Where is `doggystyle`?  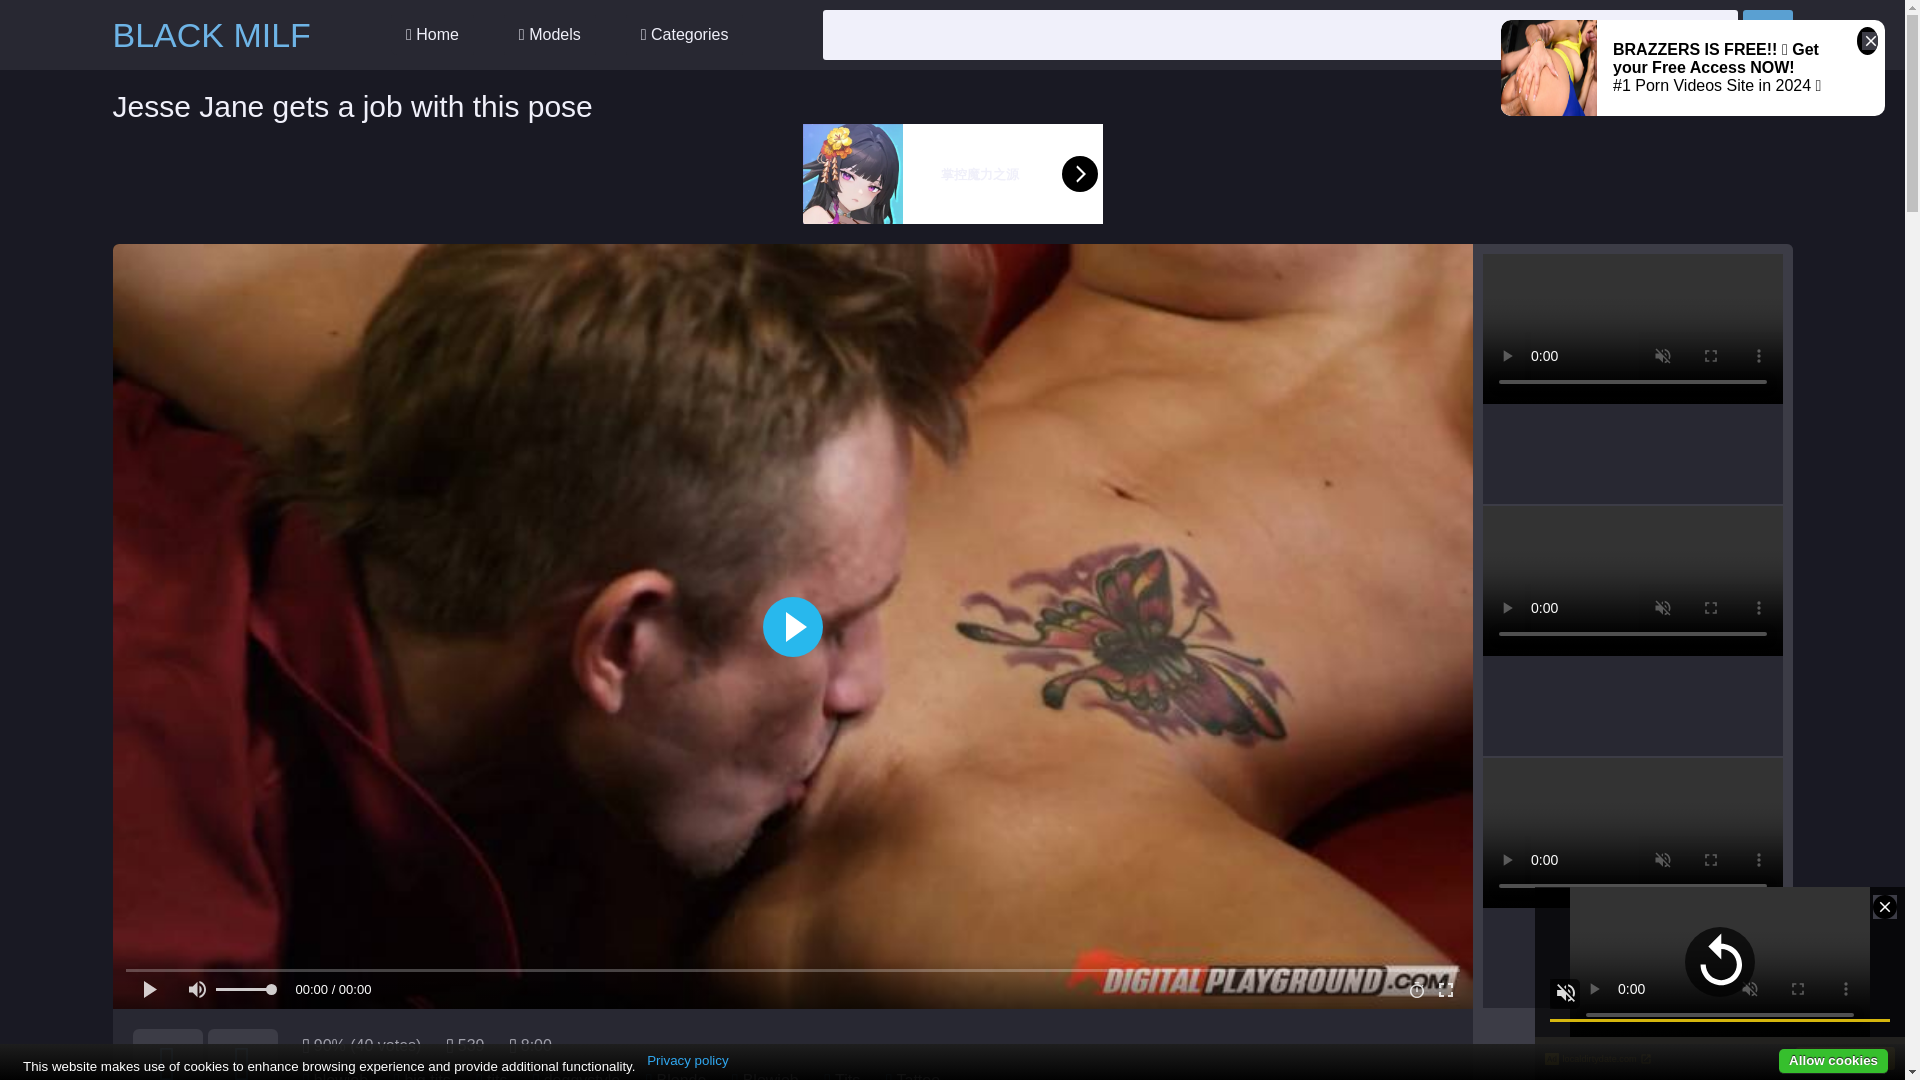 doggystyle is located at coordinates (582, 1076).